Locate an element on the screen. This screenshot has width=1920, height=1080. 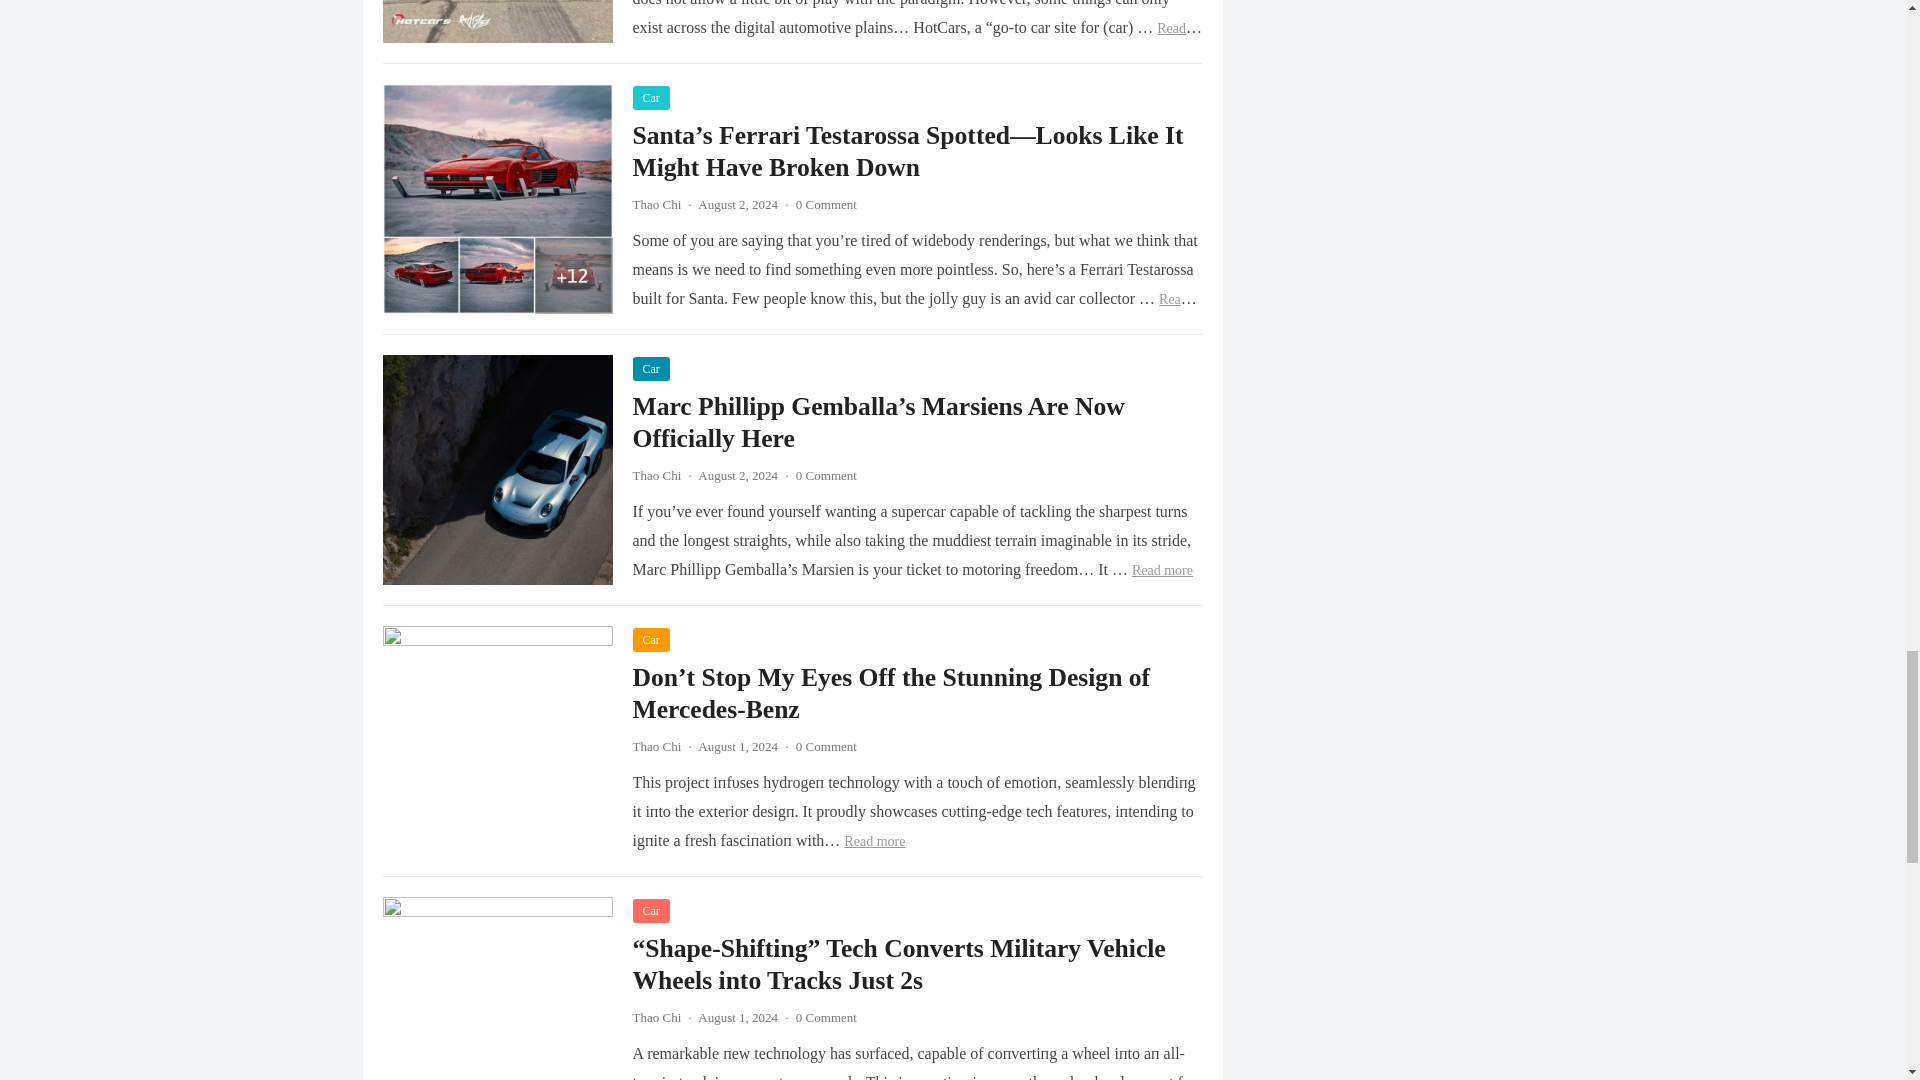
Read more is located at coordinates (914, 312).